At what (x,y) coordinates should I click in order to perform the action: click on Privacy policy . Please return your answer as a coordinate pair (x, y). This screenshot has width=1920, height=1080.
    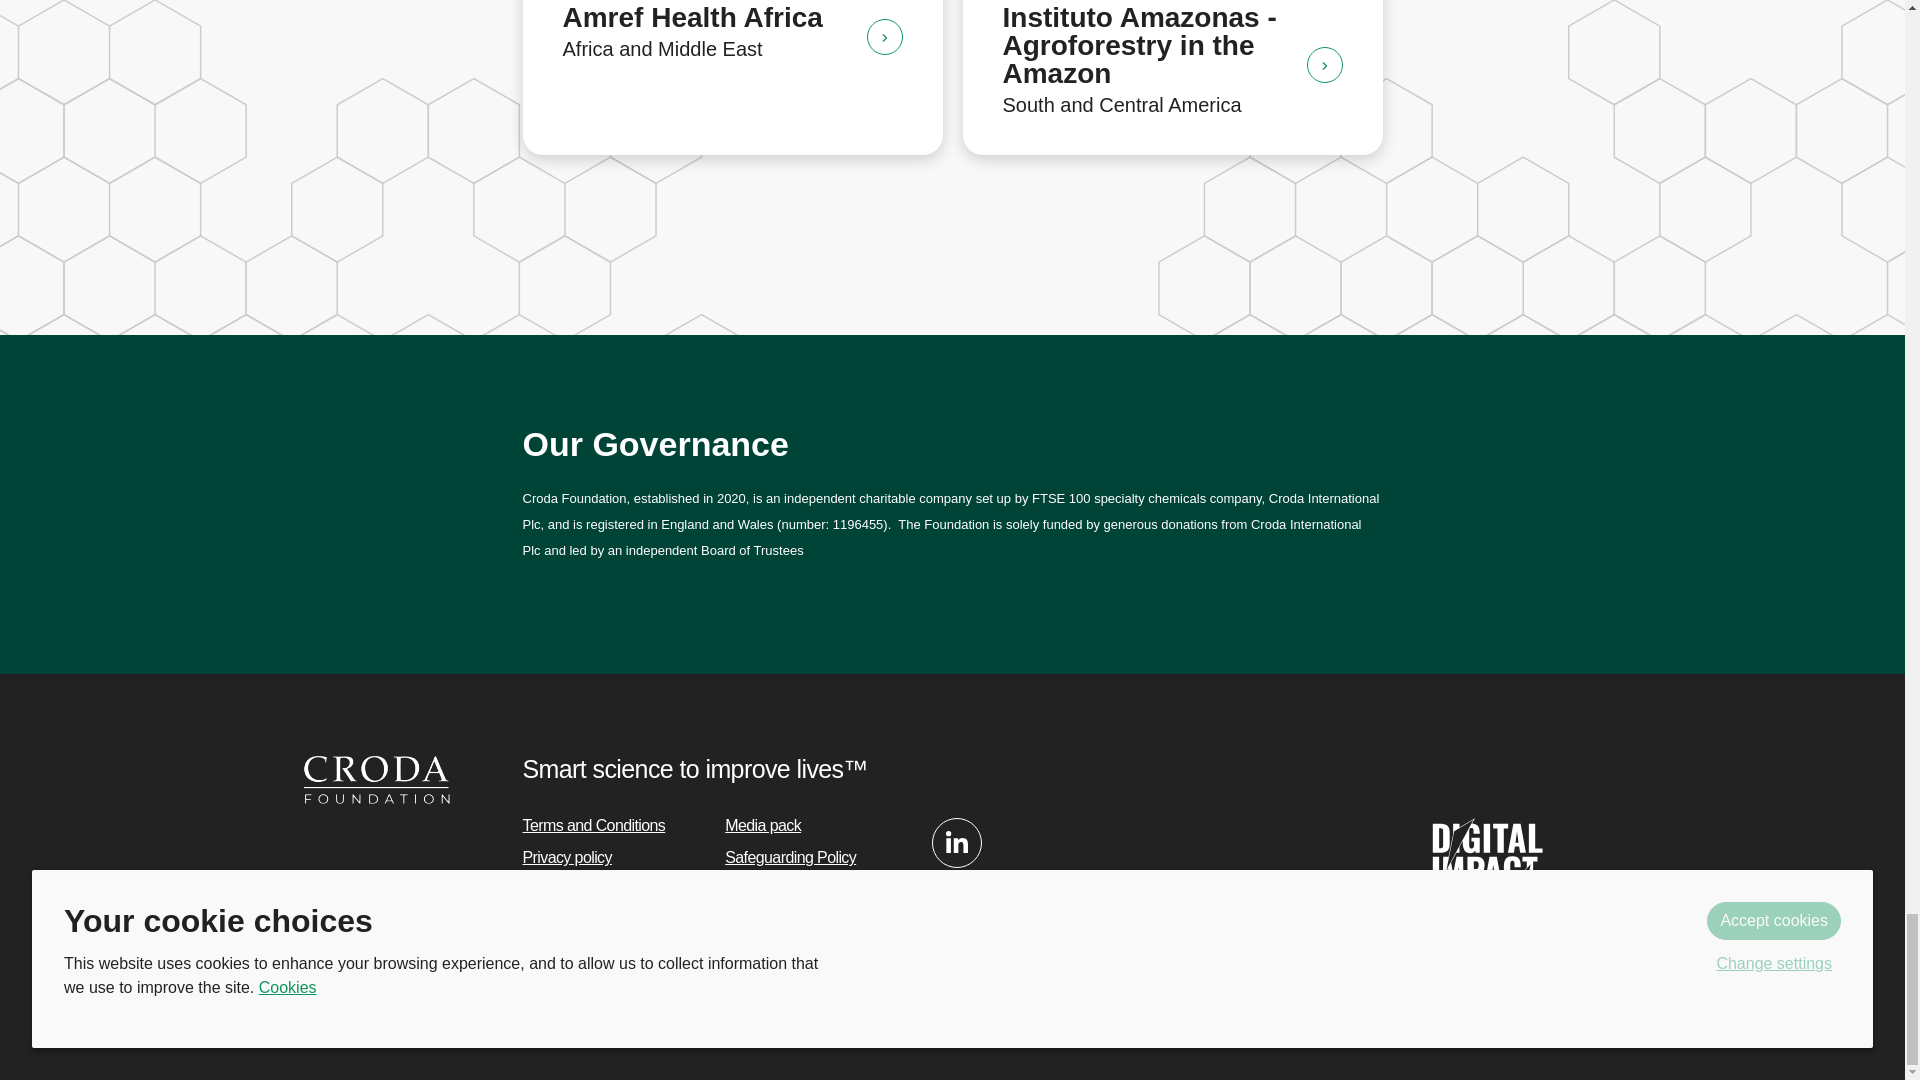
    Looking at the image, I should click on (566, 857).